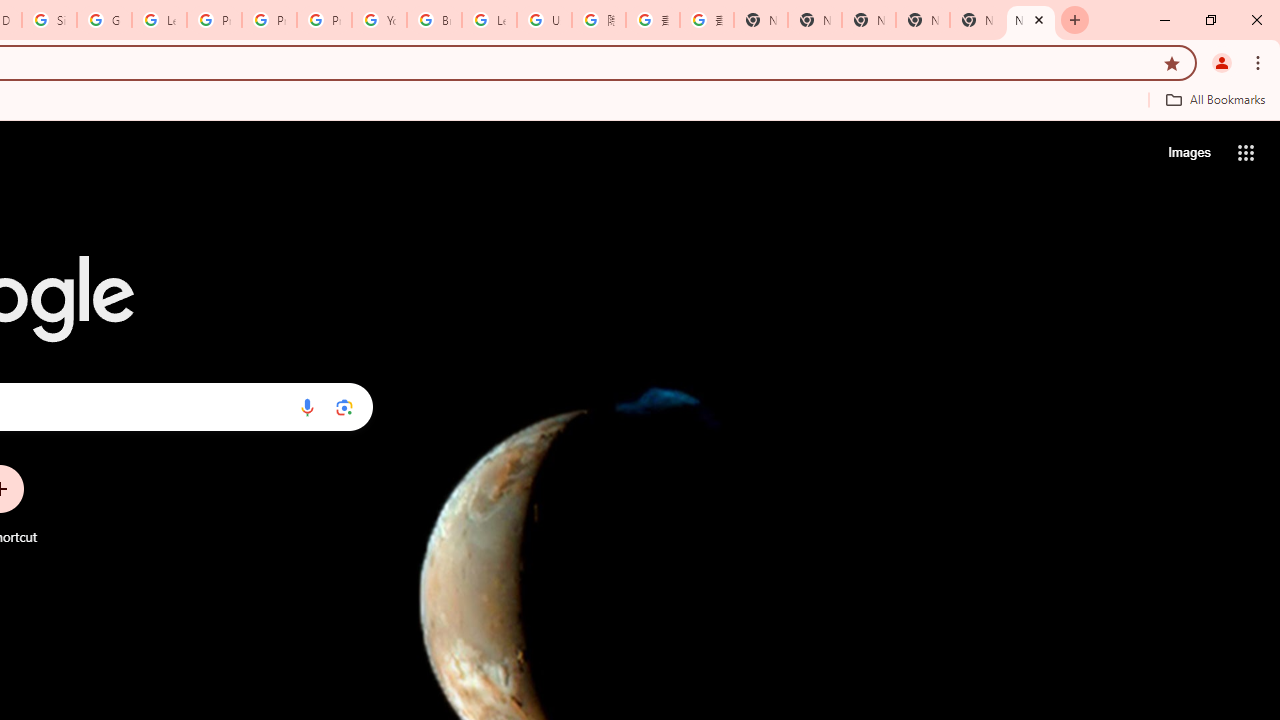 The width and height of the screenshot is (1280, 720). I want to click on YouTube, so click(380, 20).